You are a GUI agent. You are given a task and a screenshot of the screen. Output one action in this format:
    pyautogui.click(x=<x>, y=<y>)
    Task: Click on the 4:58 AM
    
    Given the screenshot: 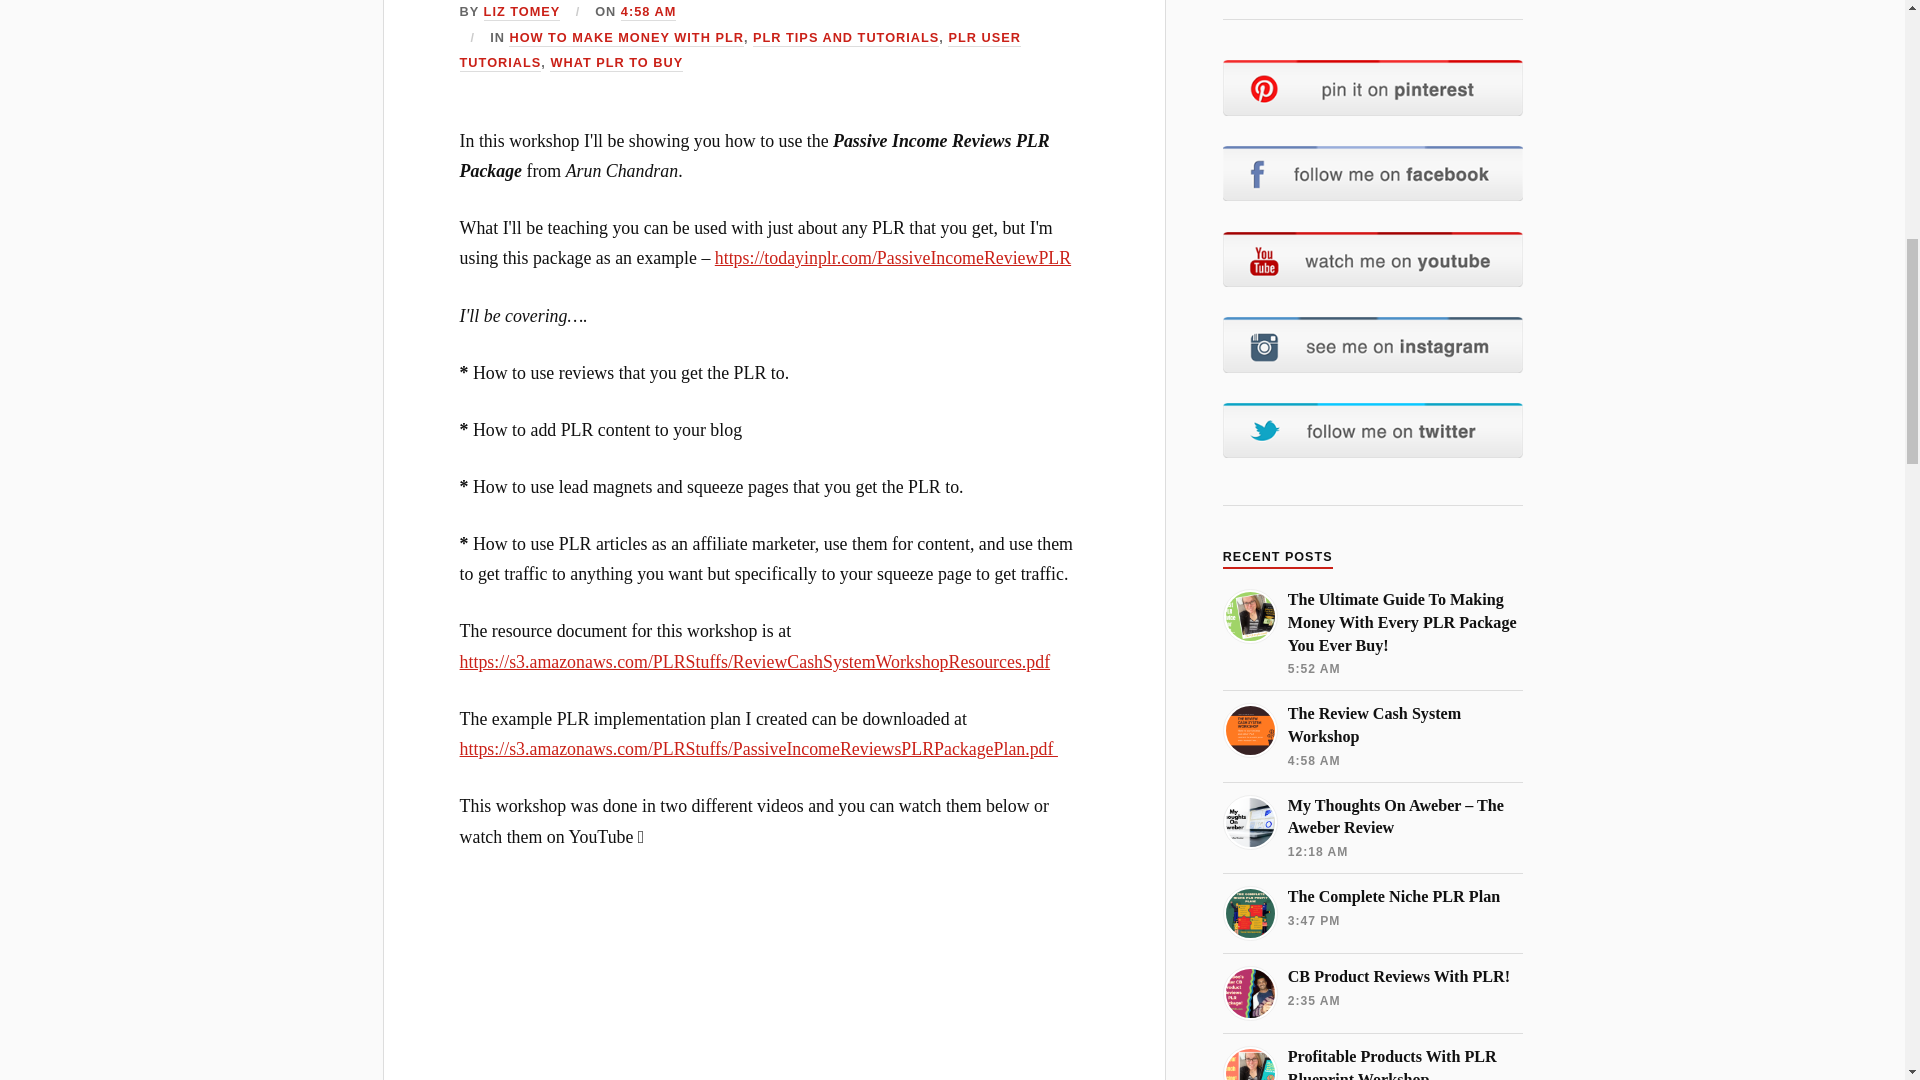 What is the action you would take?
    pyautogui.click(x=648, y=12)
    